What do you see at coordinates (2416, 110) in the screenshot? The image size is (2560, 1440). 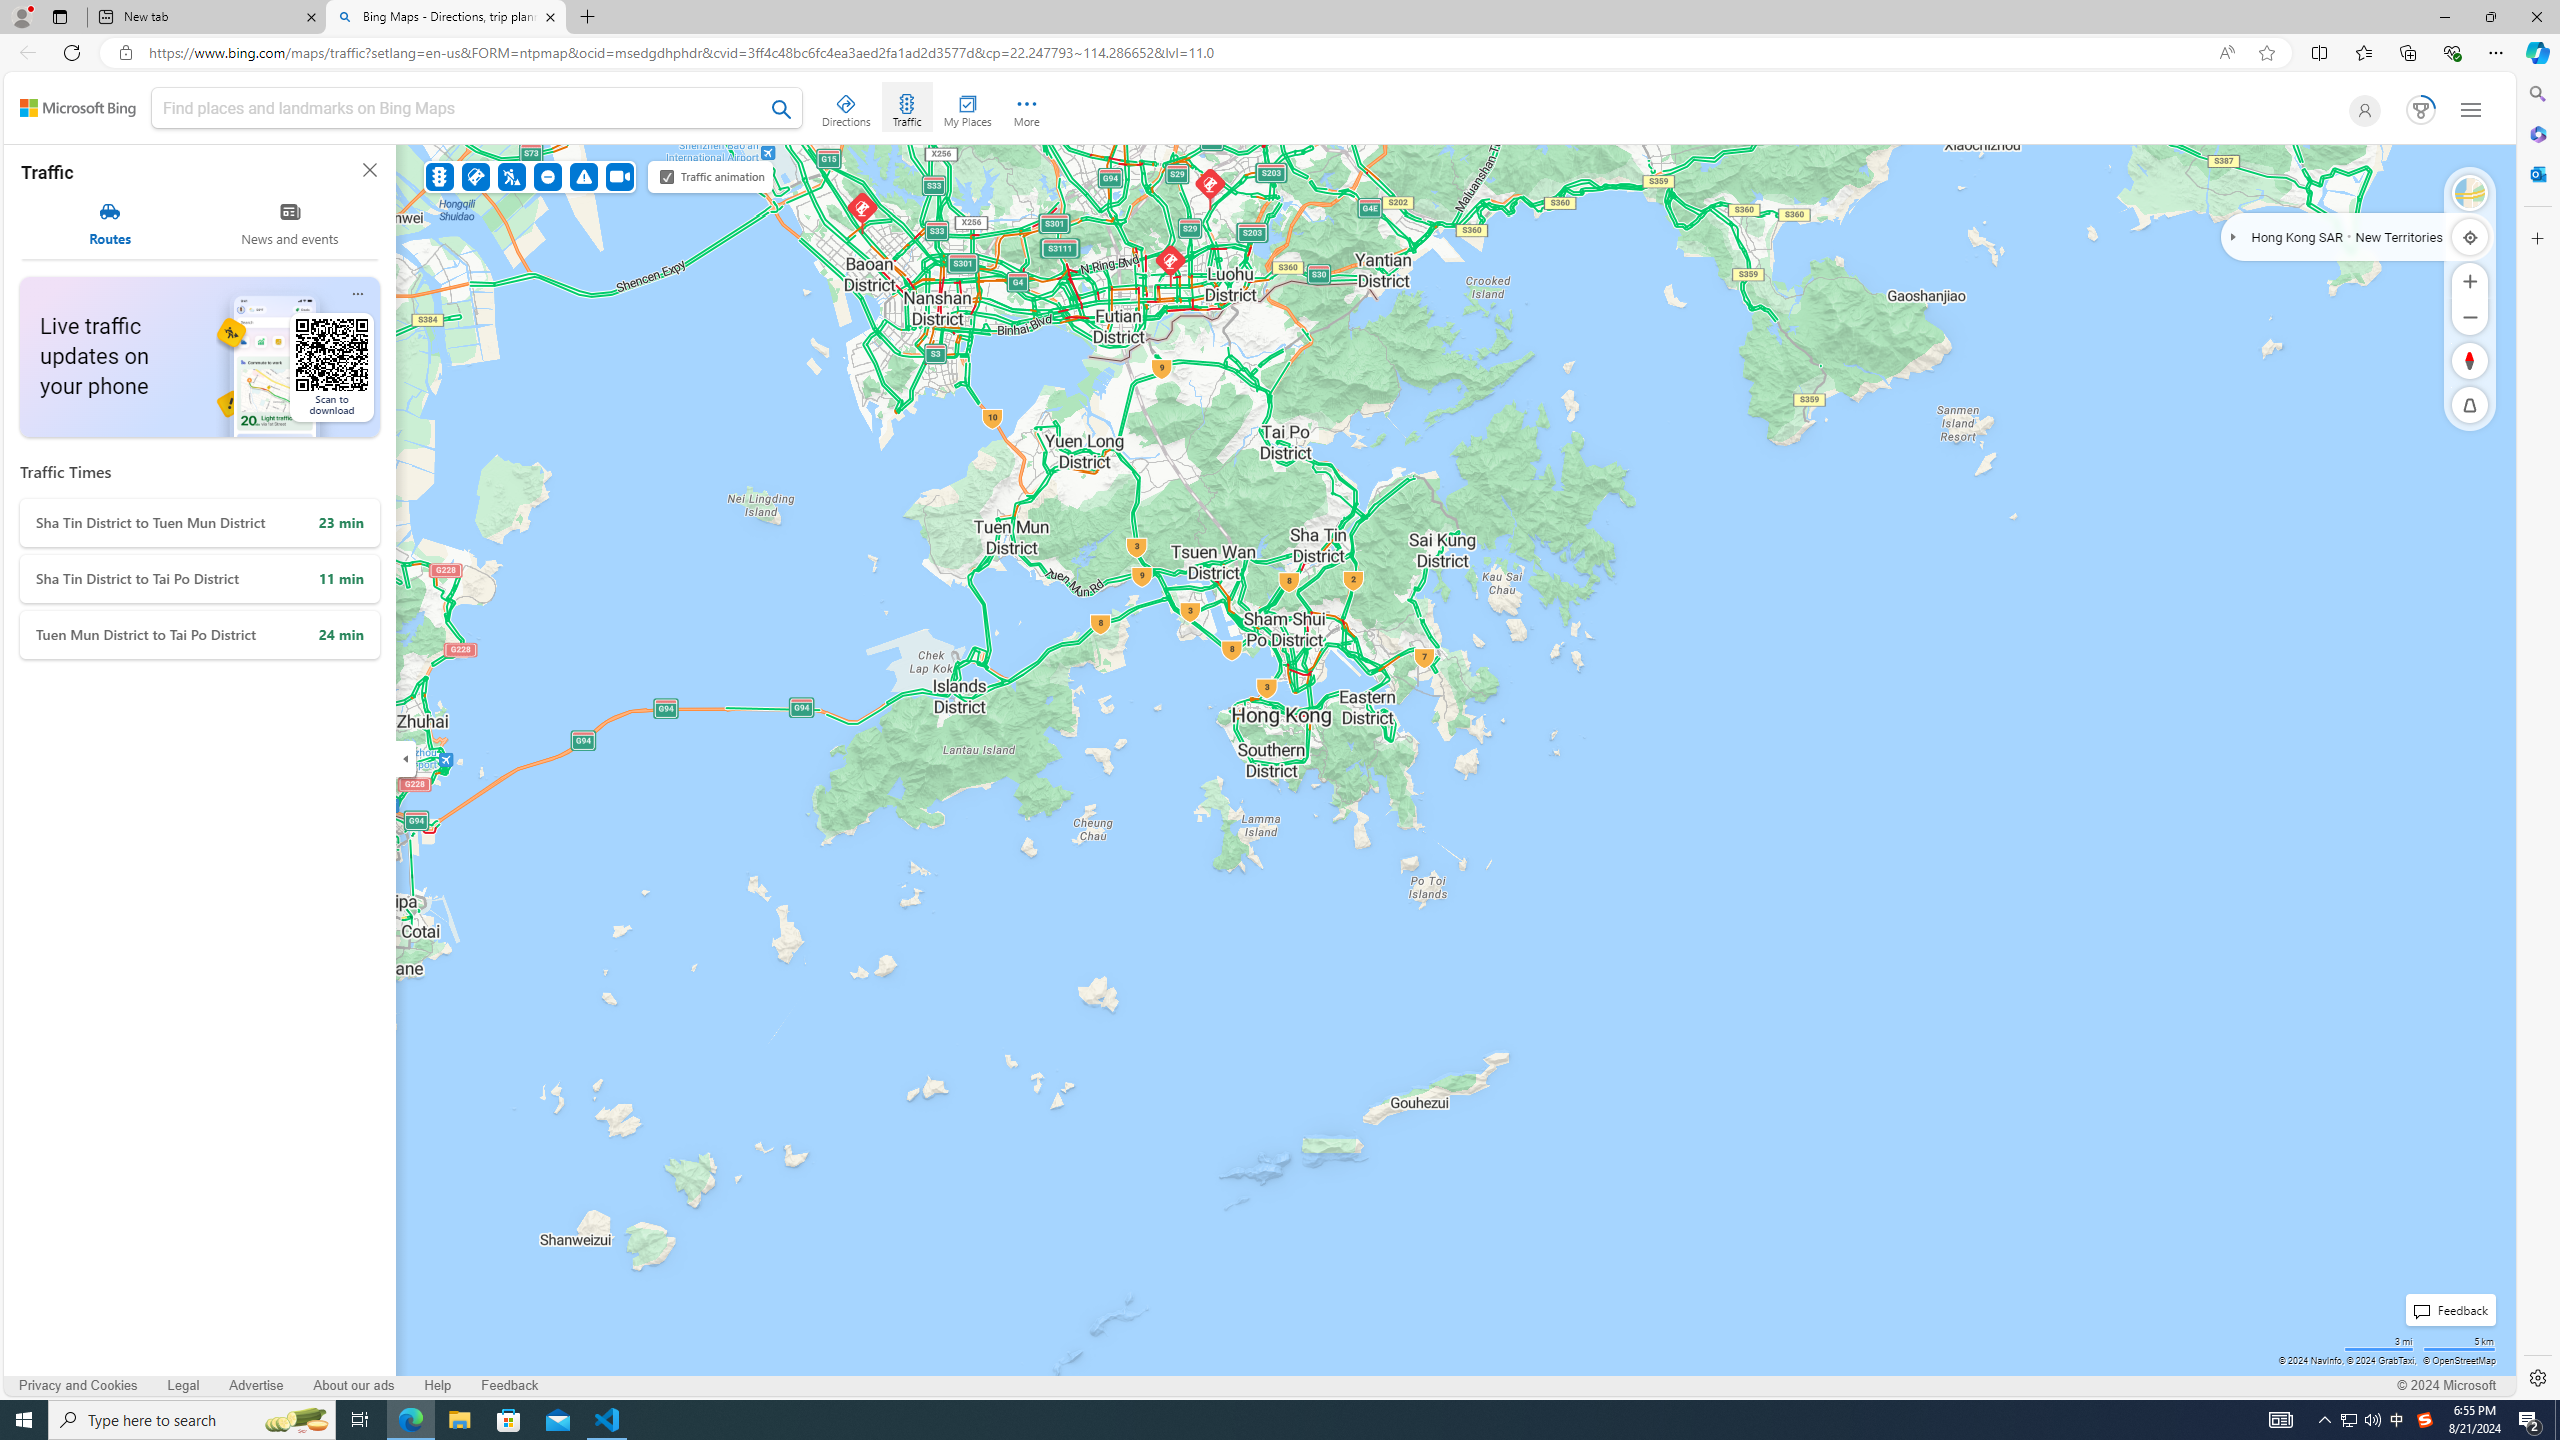 I see `Microsoft Rewards ` at bounding box center [2416, 110].